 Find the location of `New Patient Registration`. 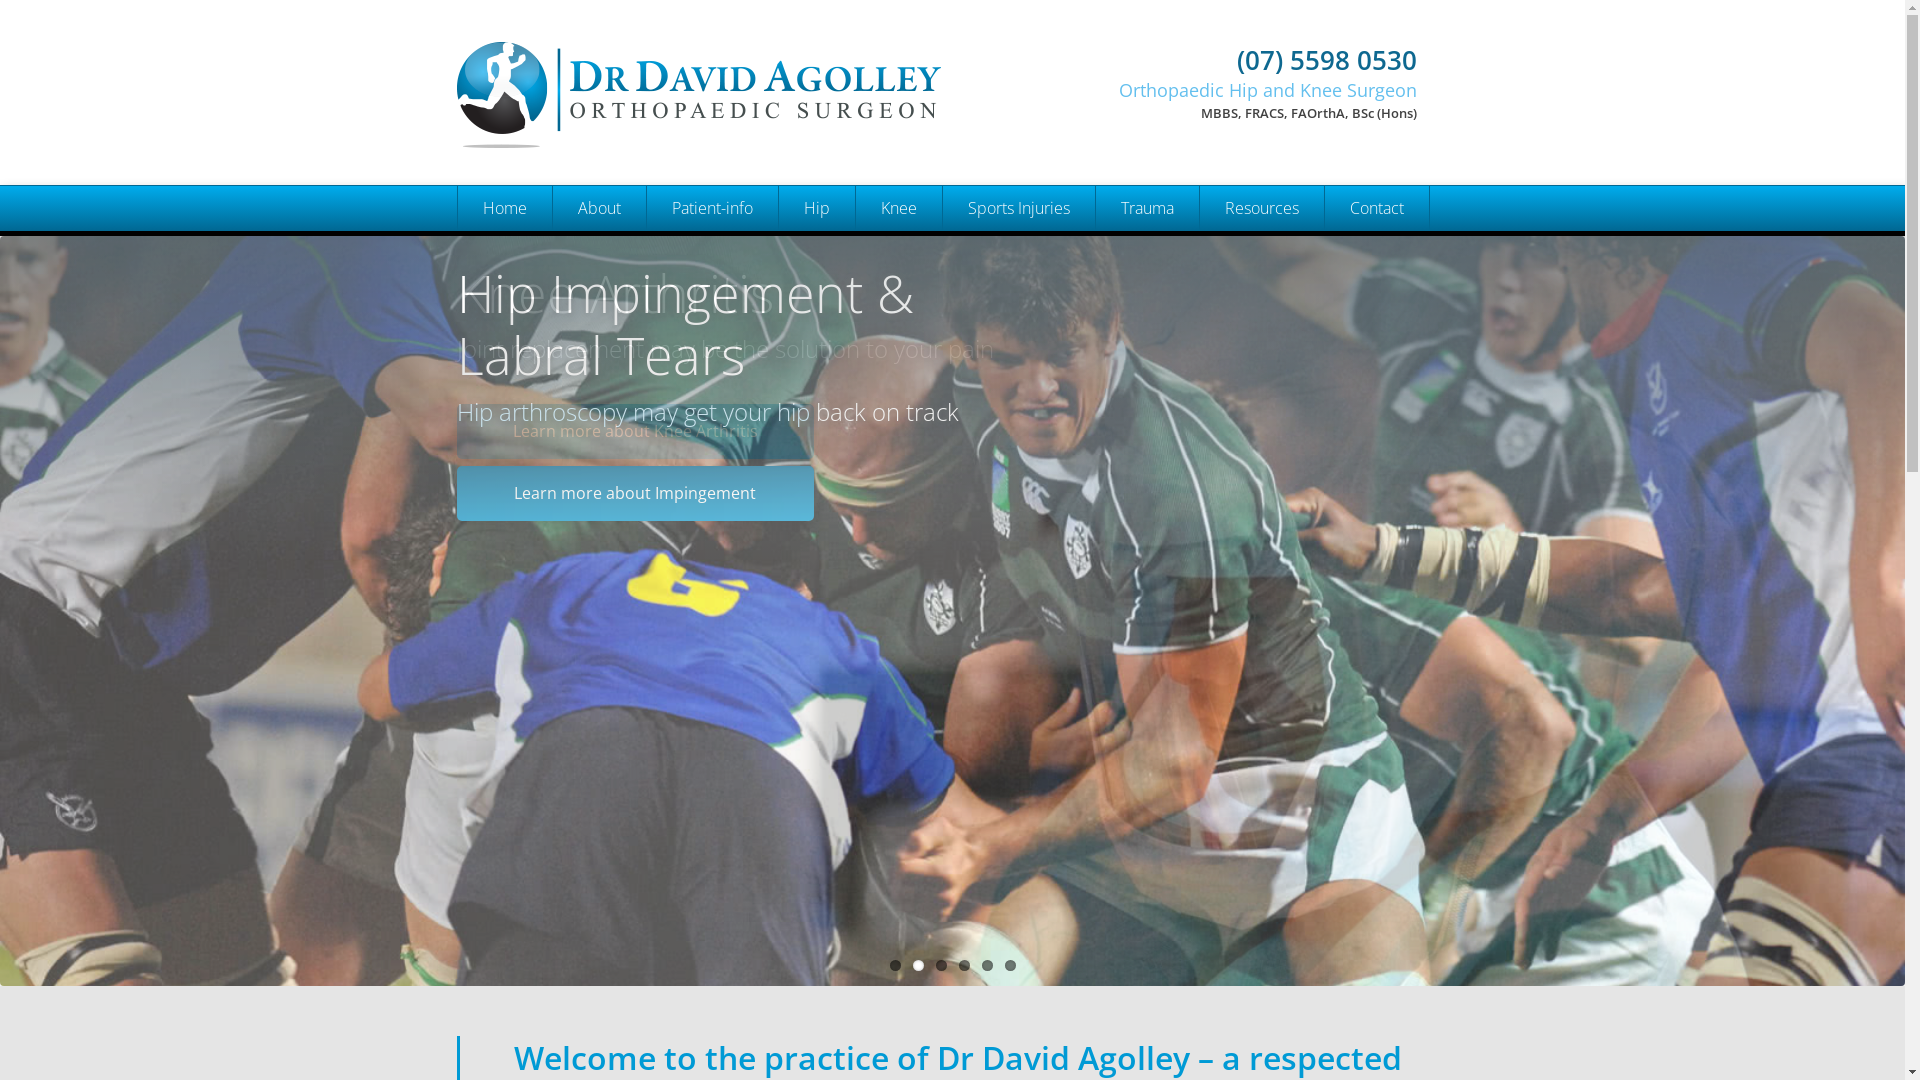

New Patient Registration is located at coordinates (712, 388).